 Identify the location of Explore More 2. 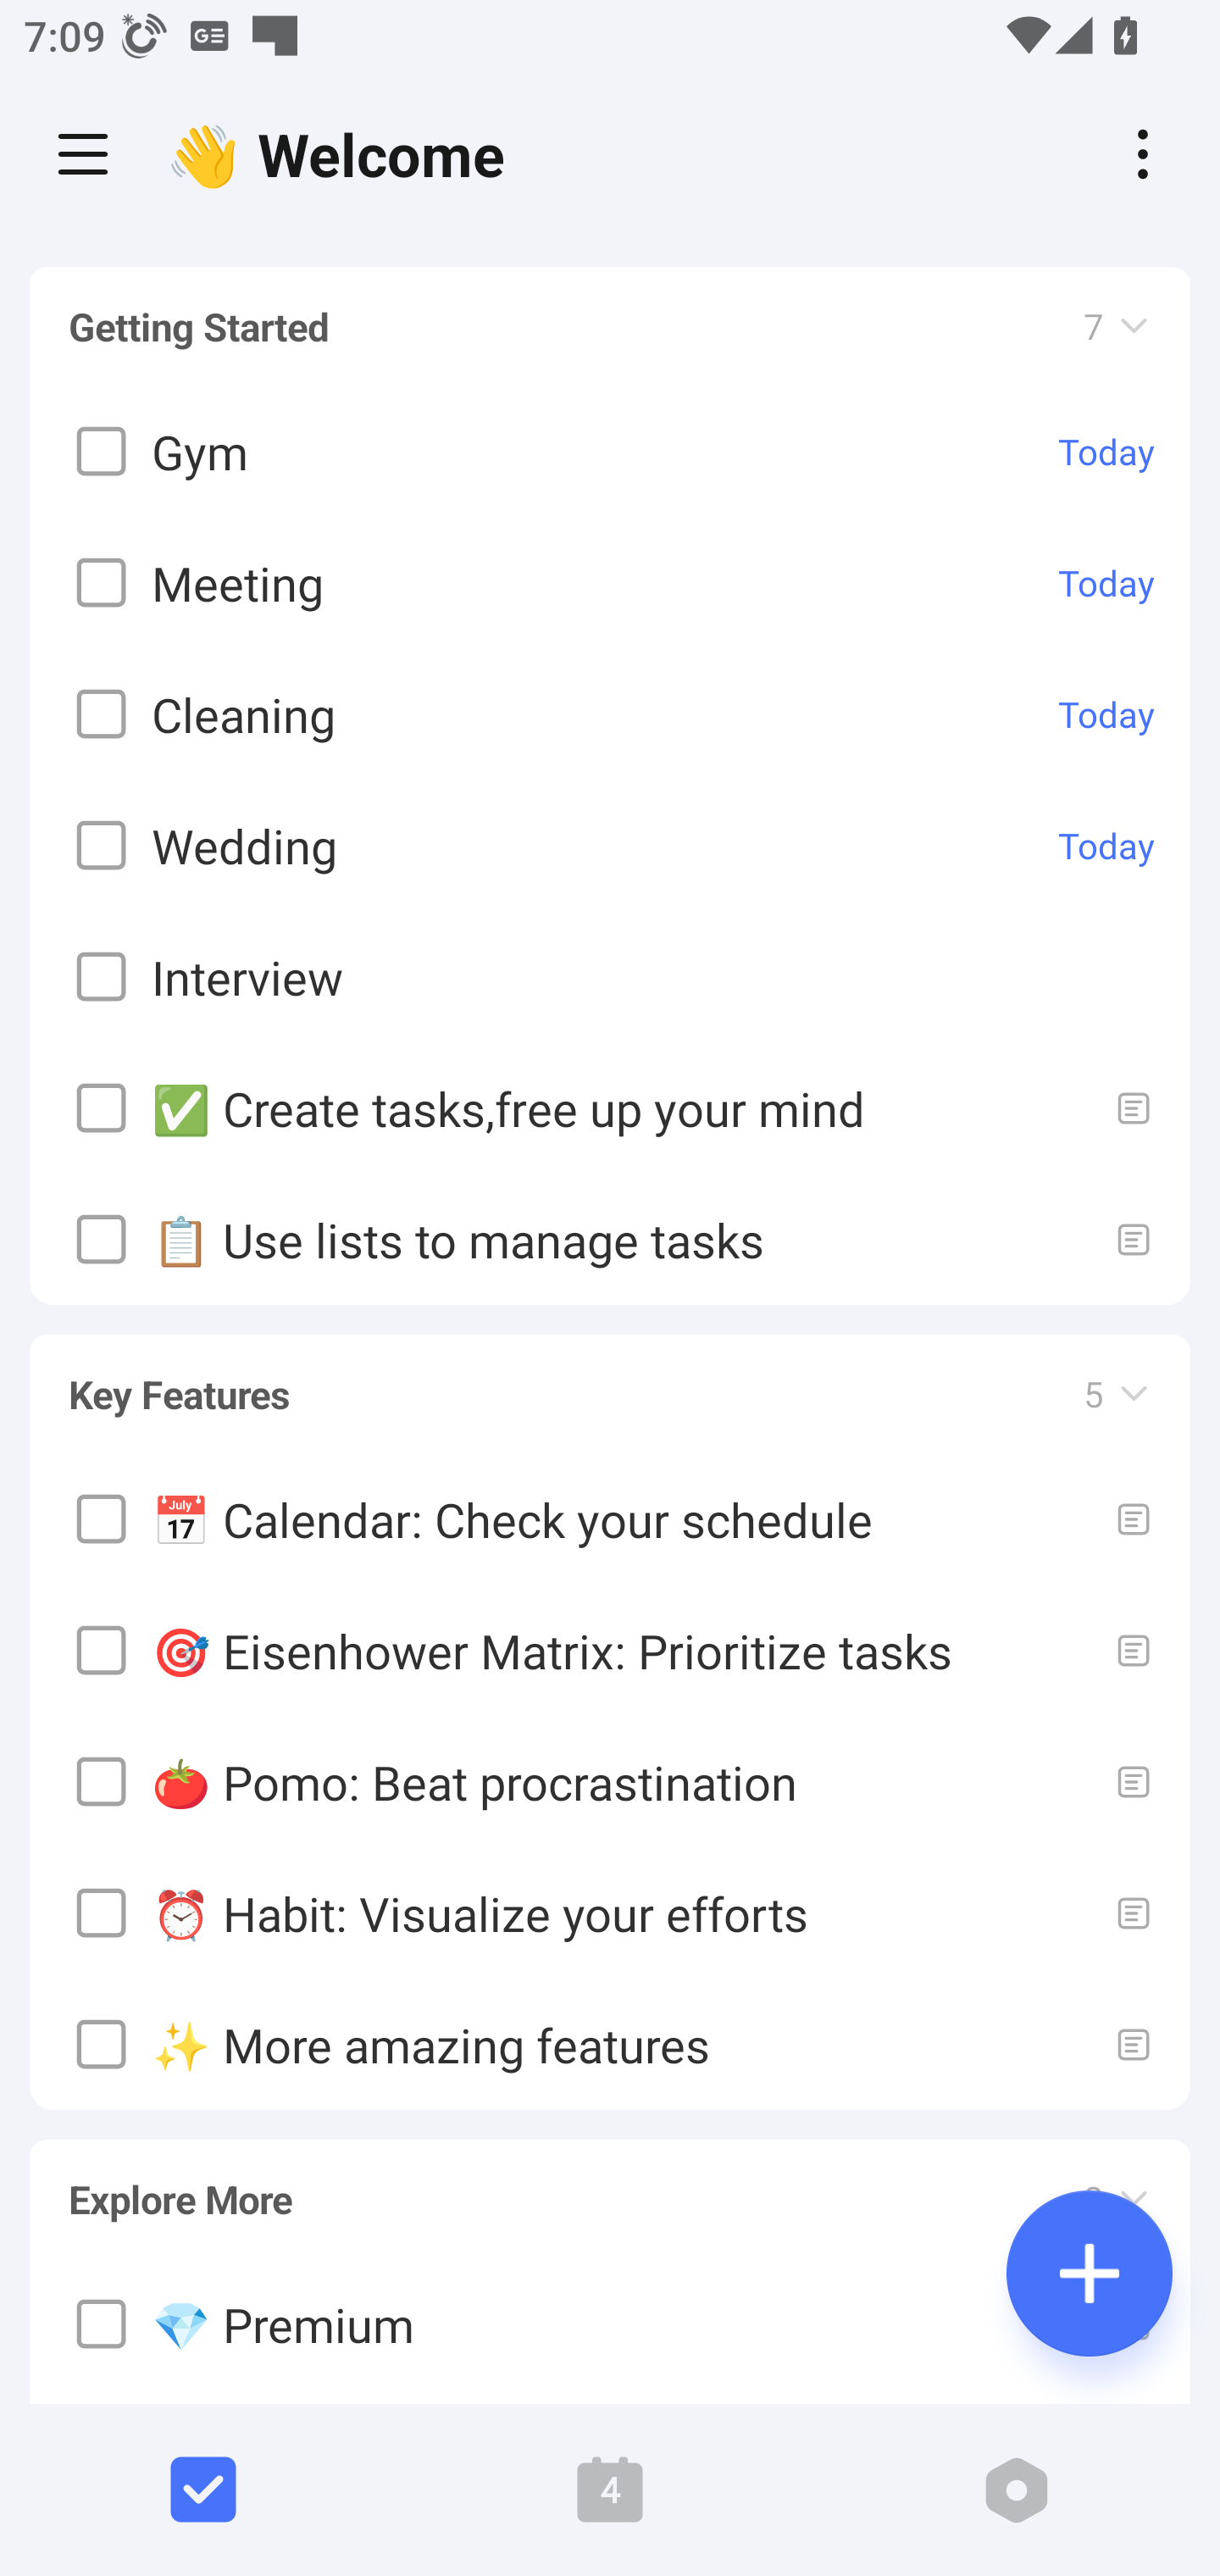
(610, 2185).